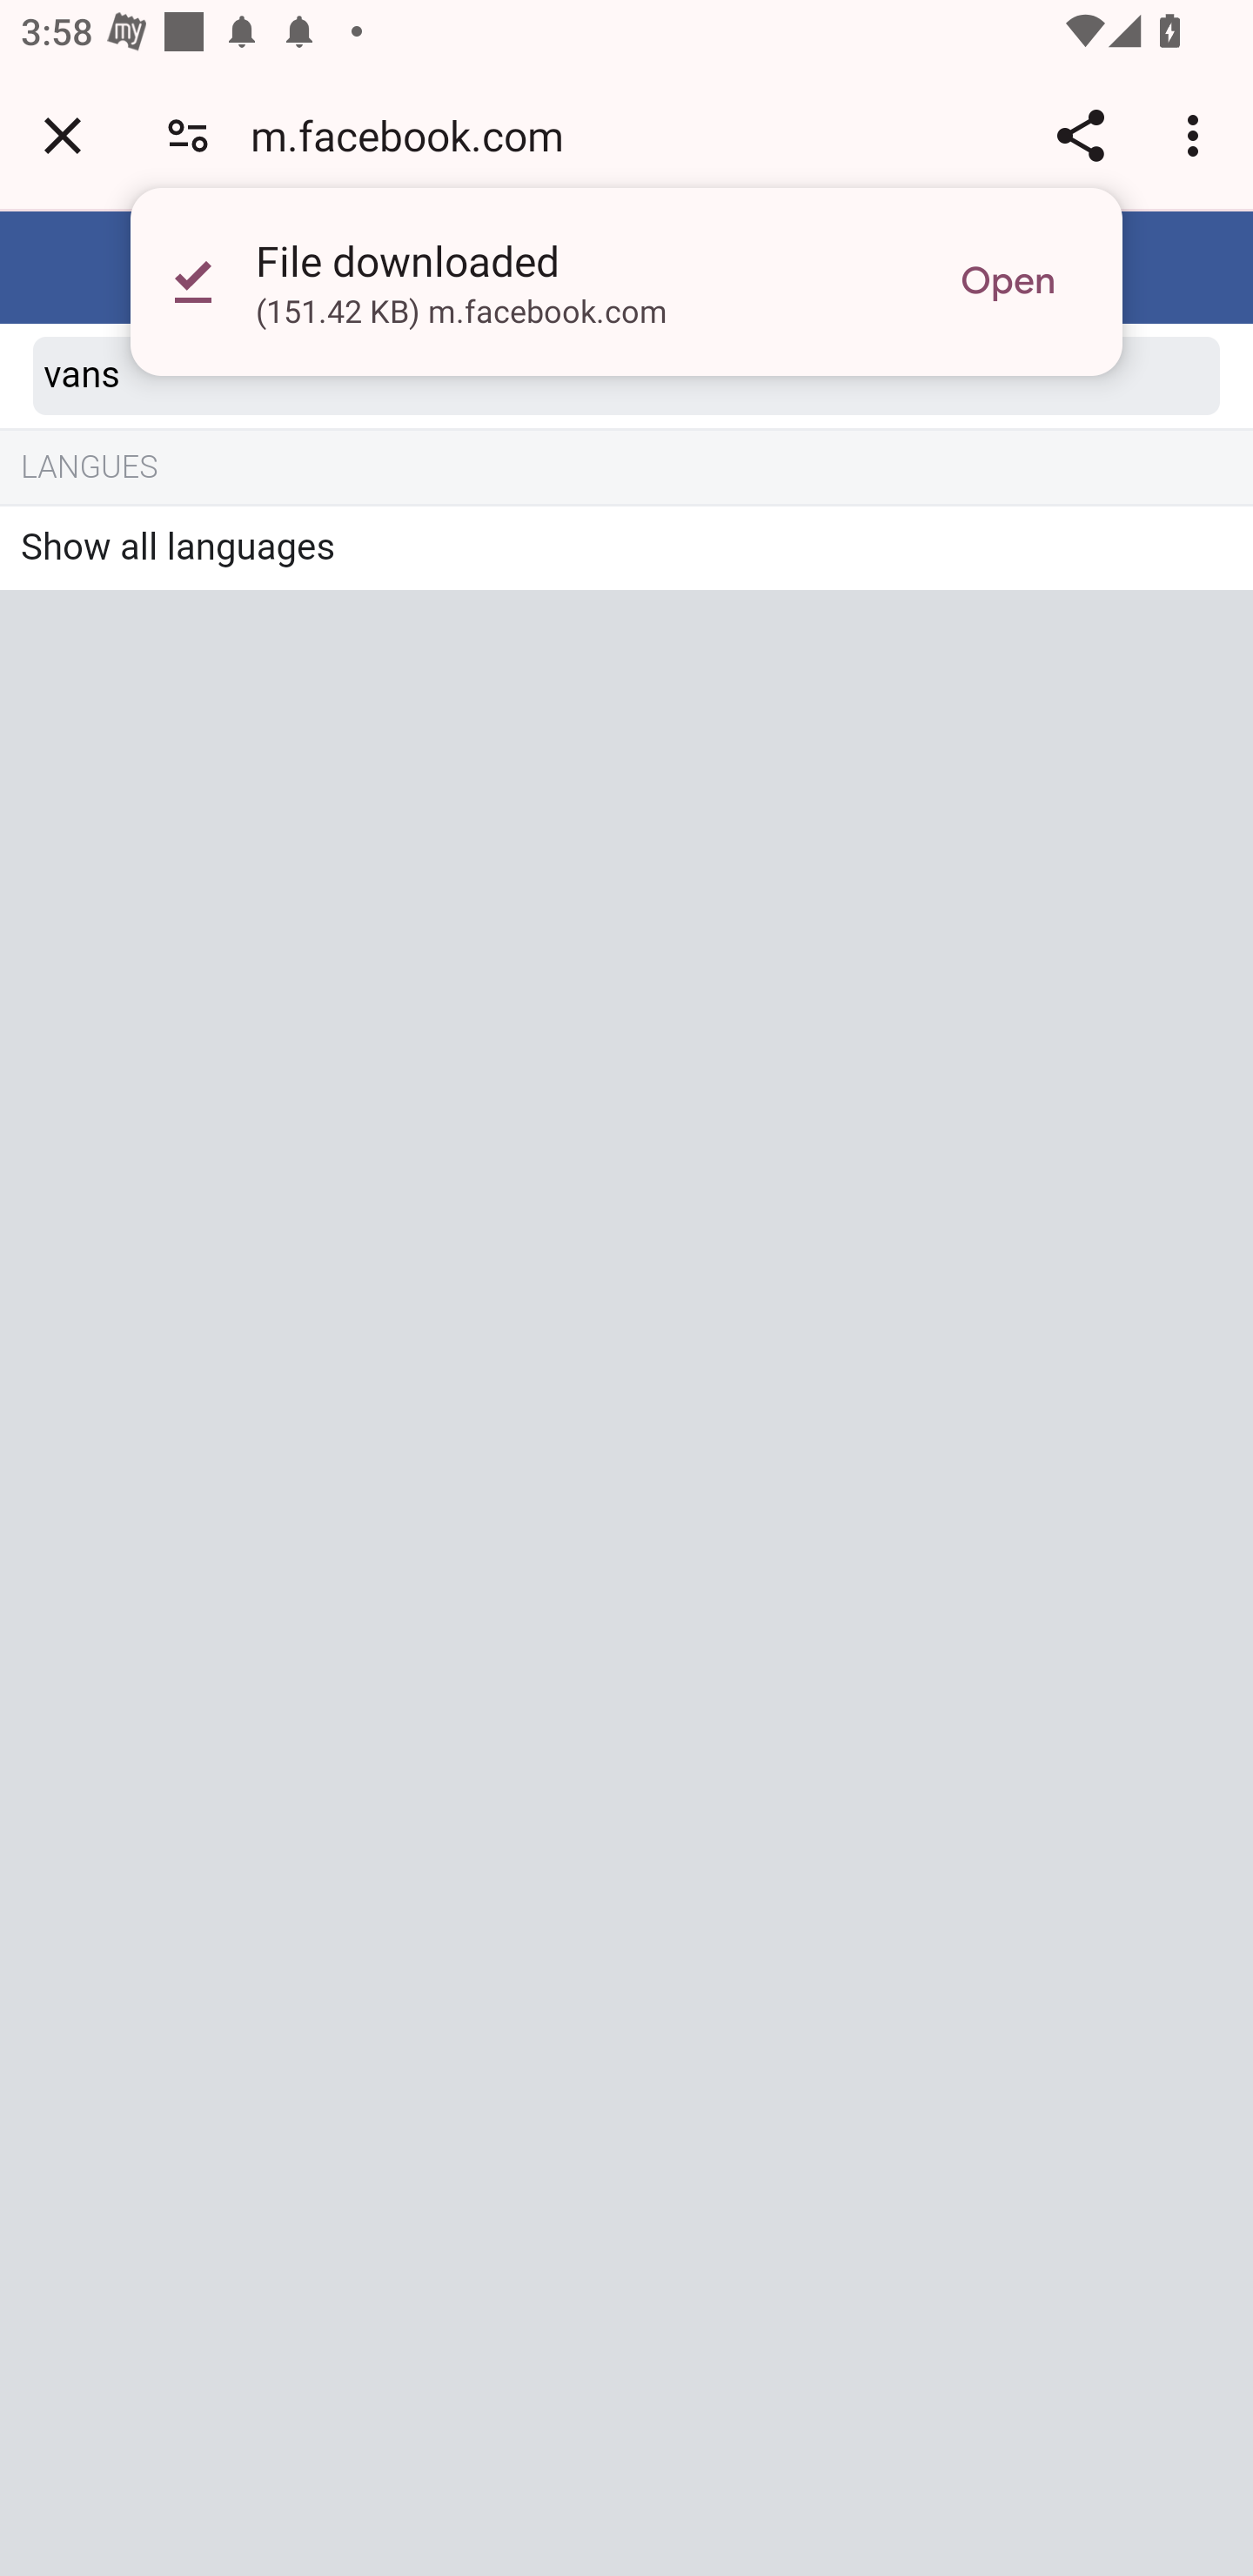 This screenshot has height=2576, width=1253. I want to click on vans, so click(626, 376).